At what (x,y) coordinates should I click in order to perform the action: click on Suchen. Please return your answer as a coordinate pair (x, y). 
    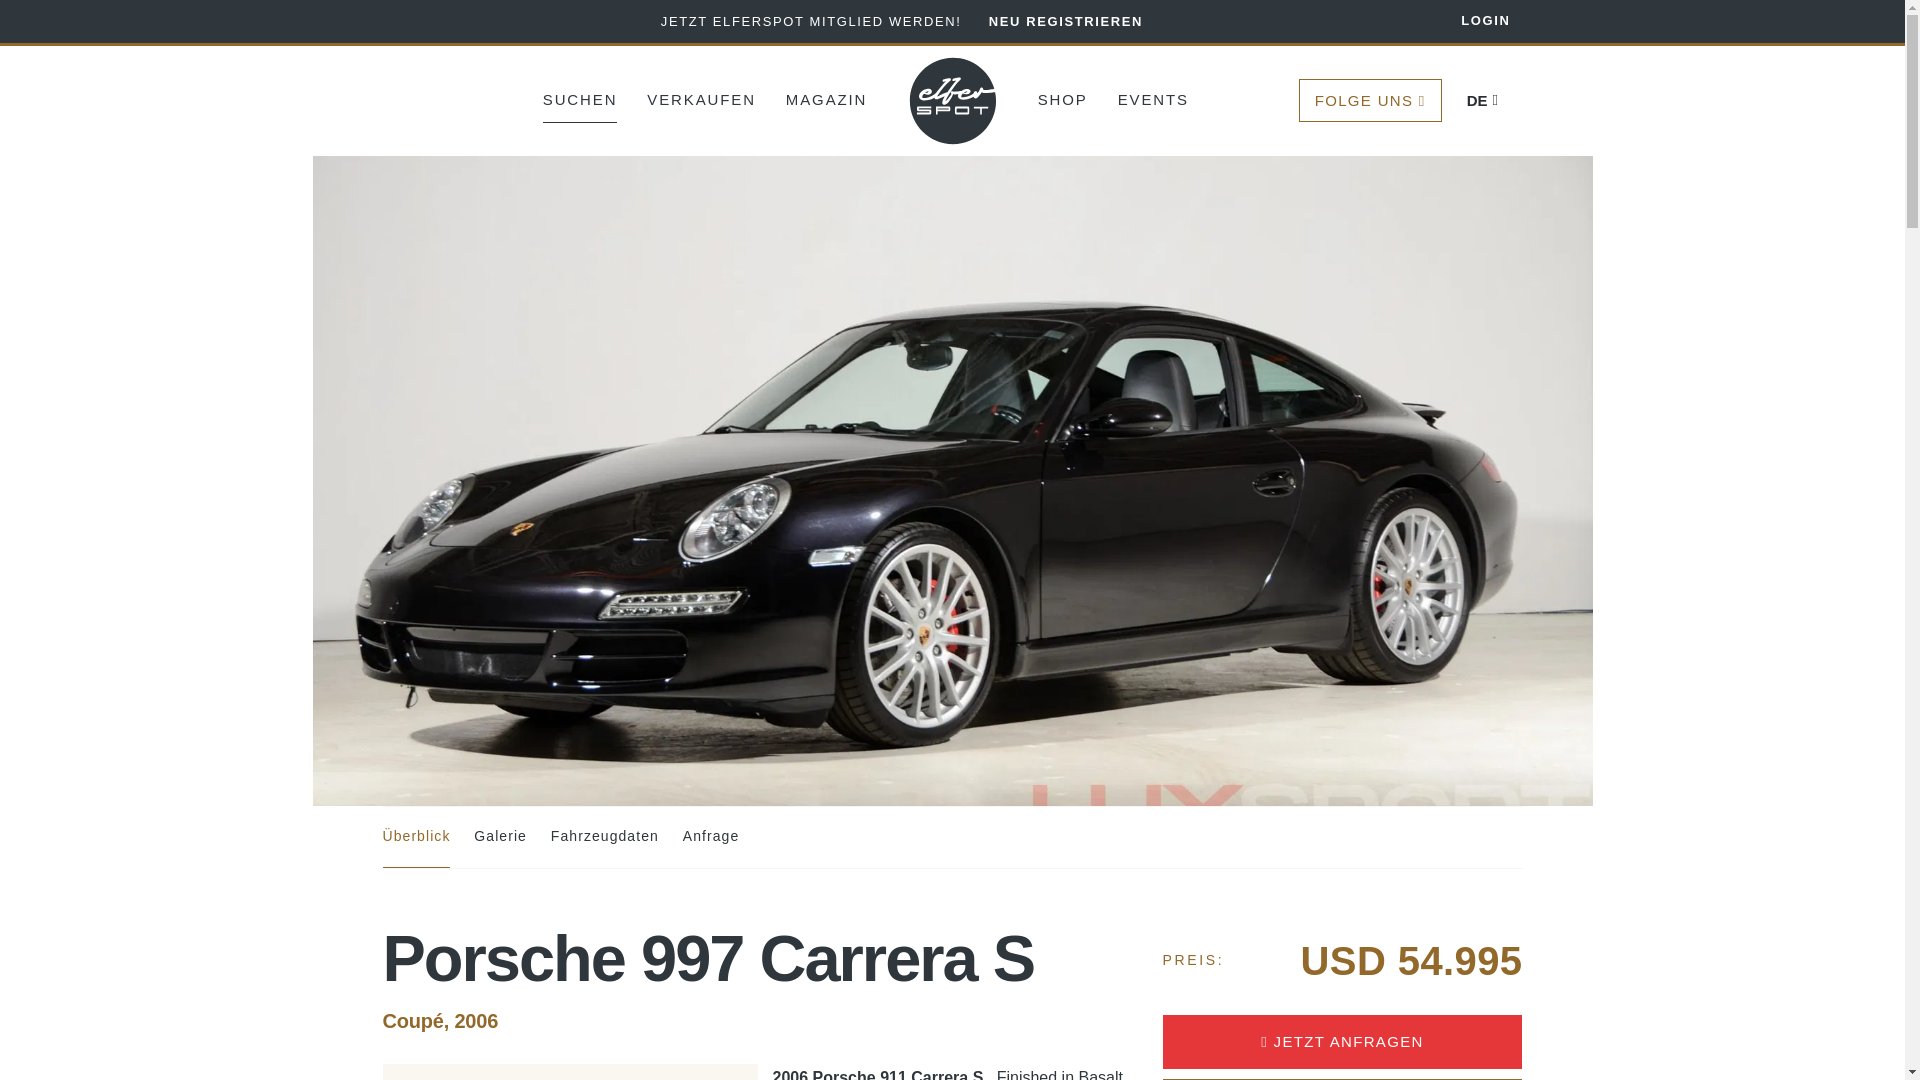
    Looking at the image, I should click on (580, 98).